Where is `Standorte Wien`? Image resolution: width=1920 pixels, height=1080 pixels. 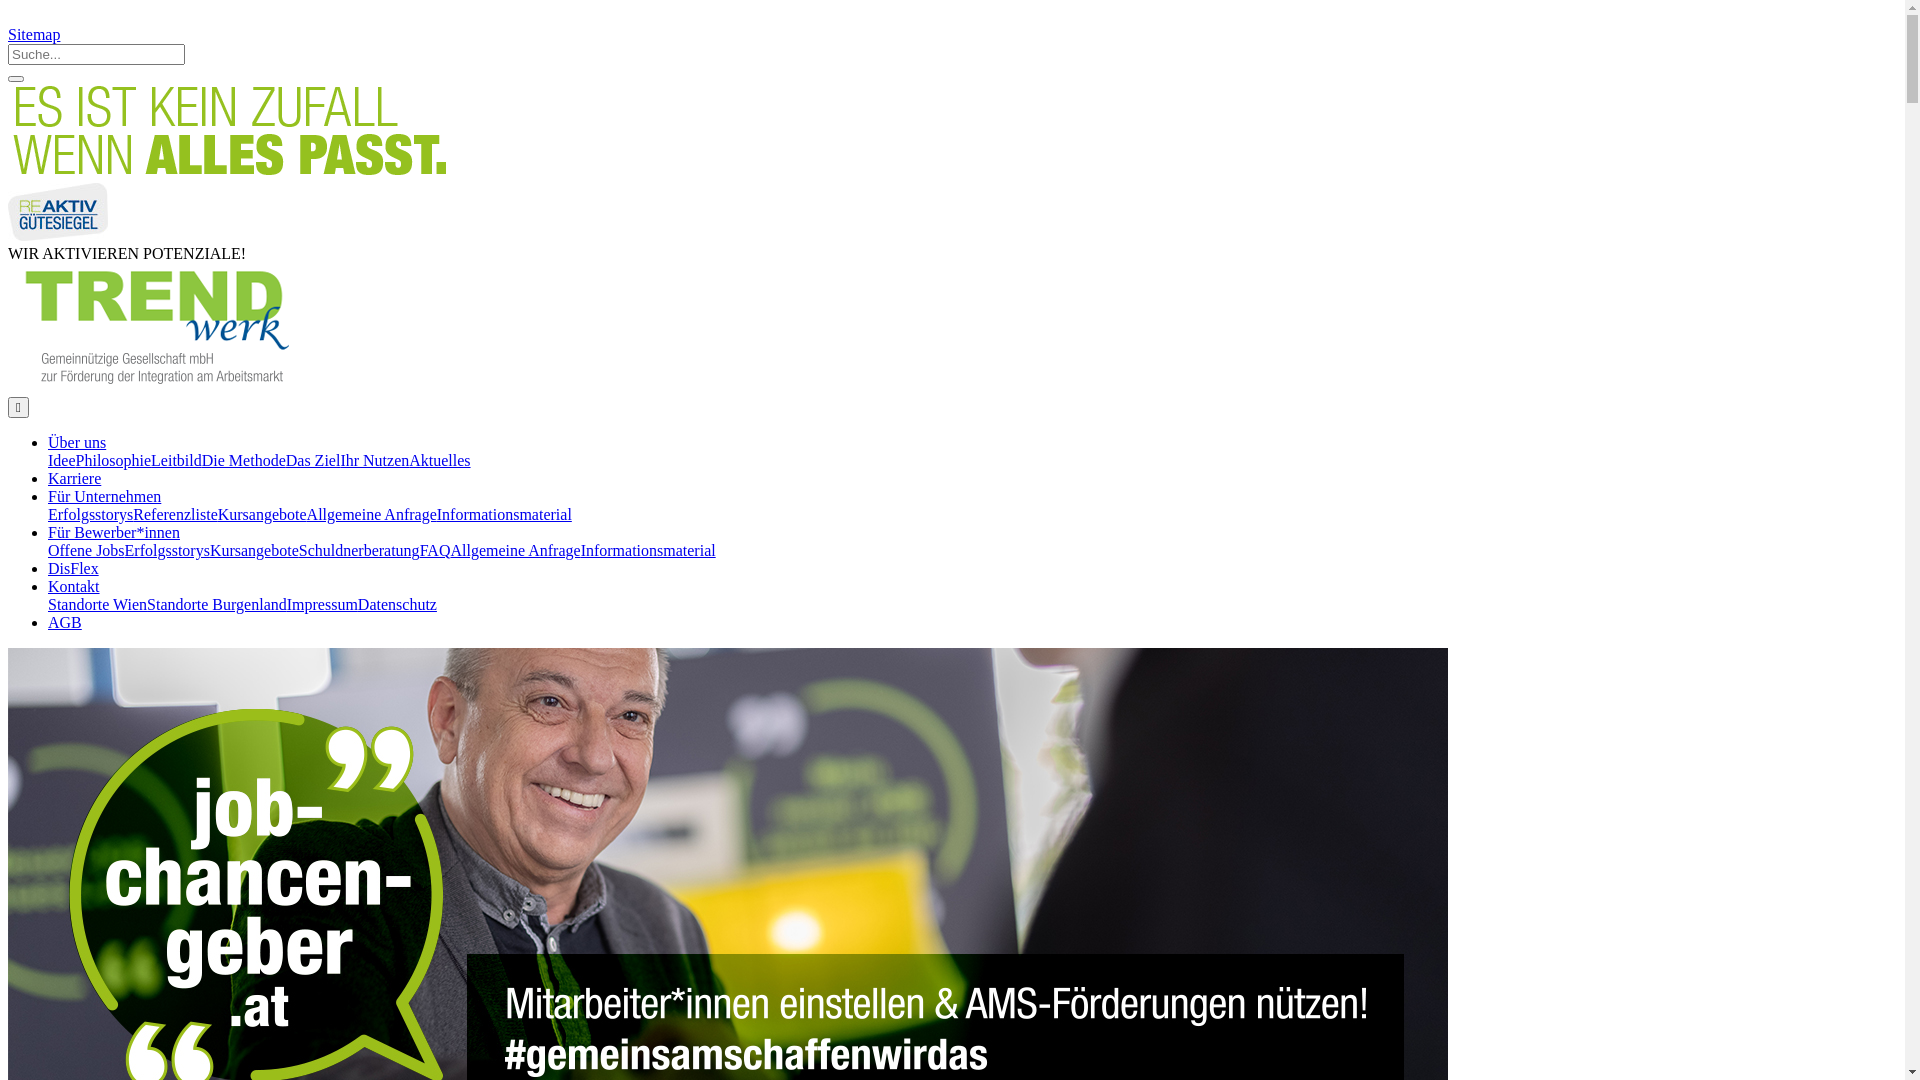 Standorte Wien is located at coordinates (98, 604).